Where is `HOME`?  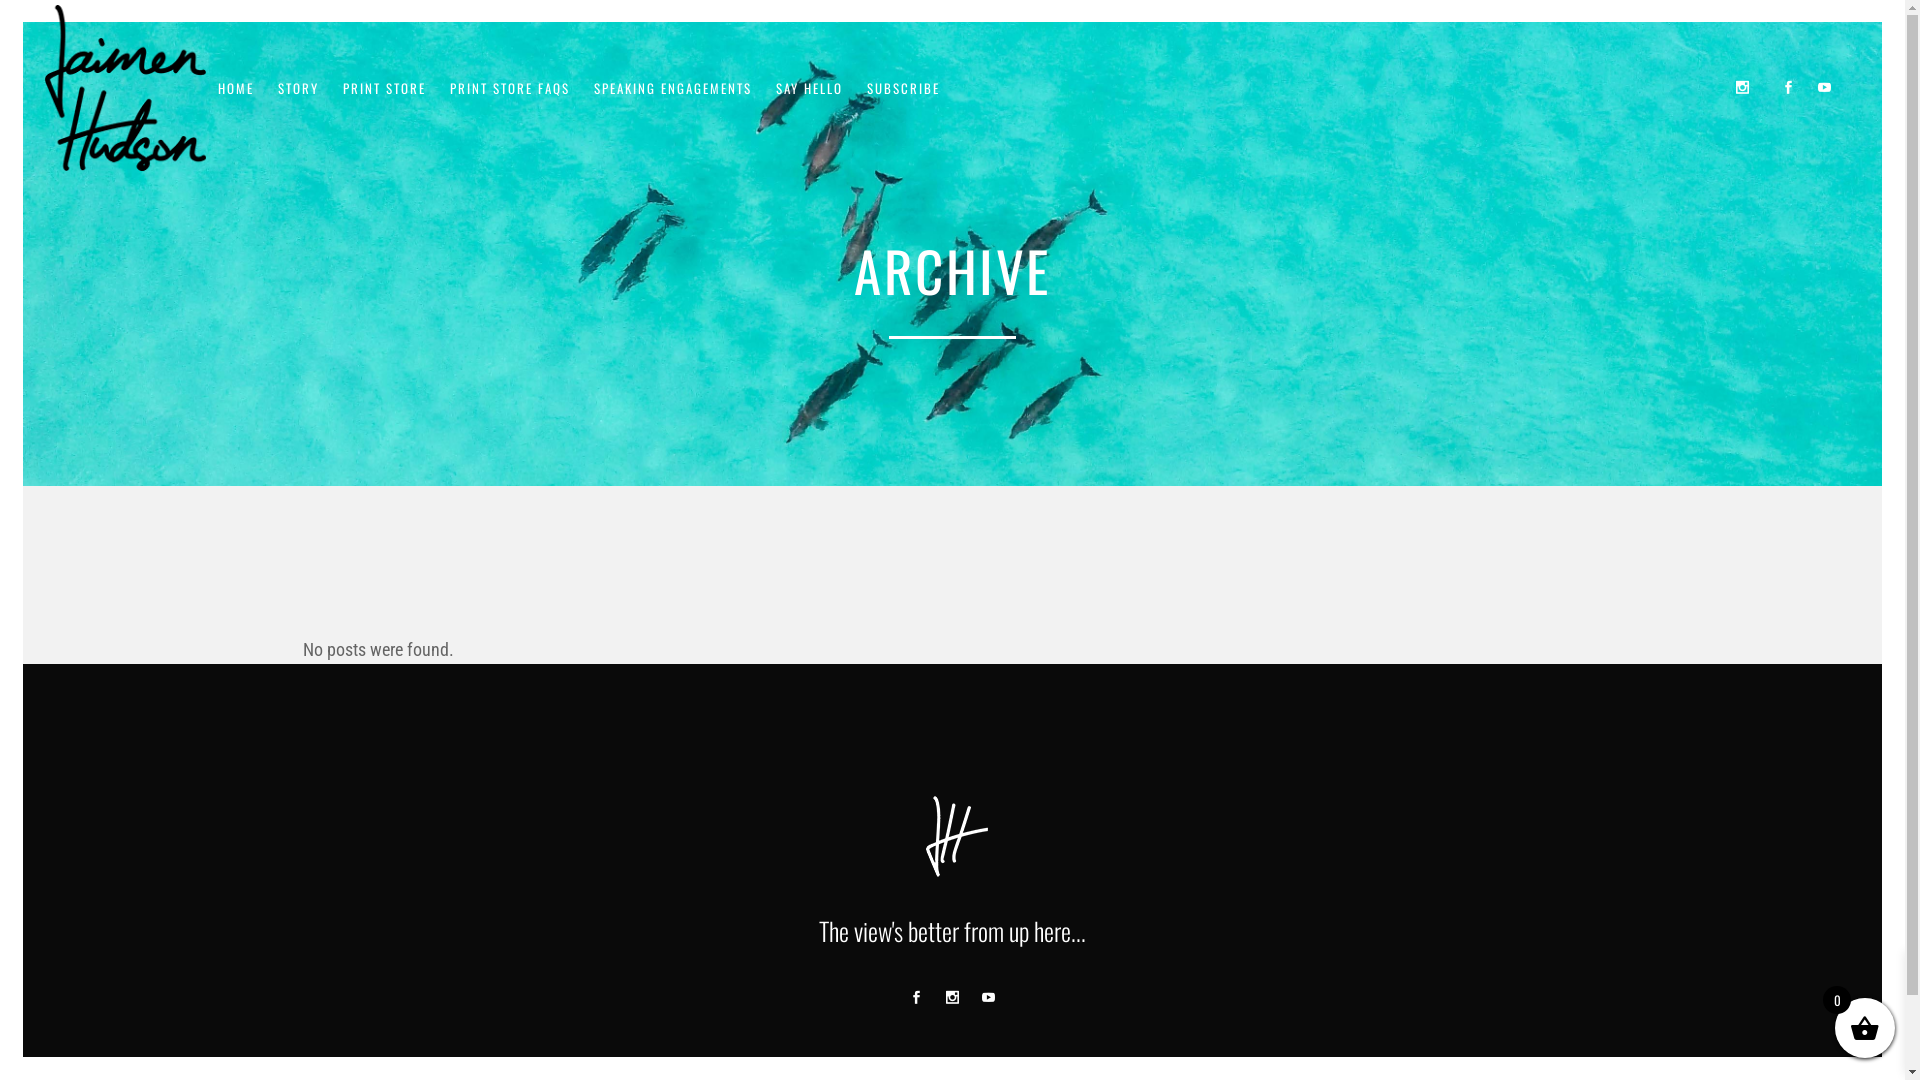 HOME is located at coordinates (236, 88).